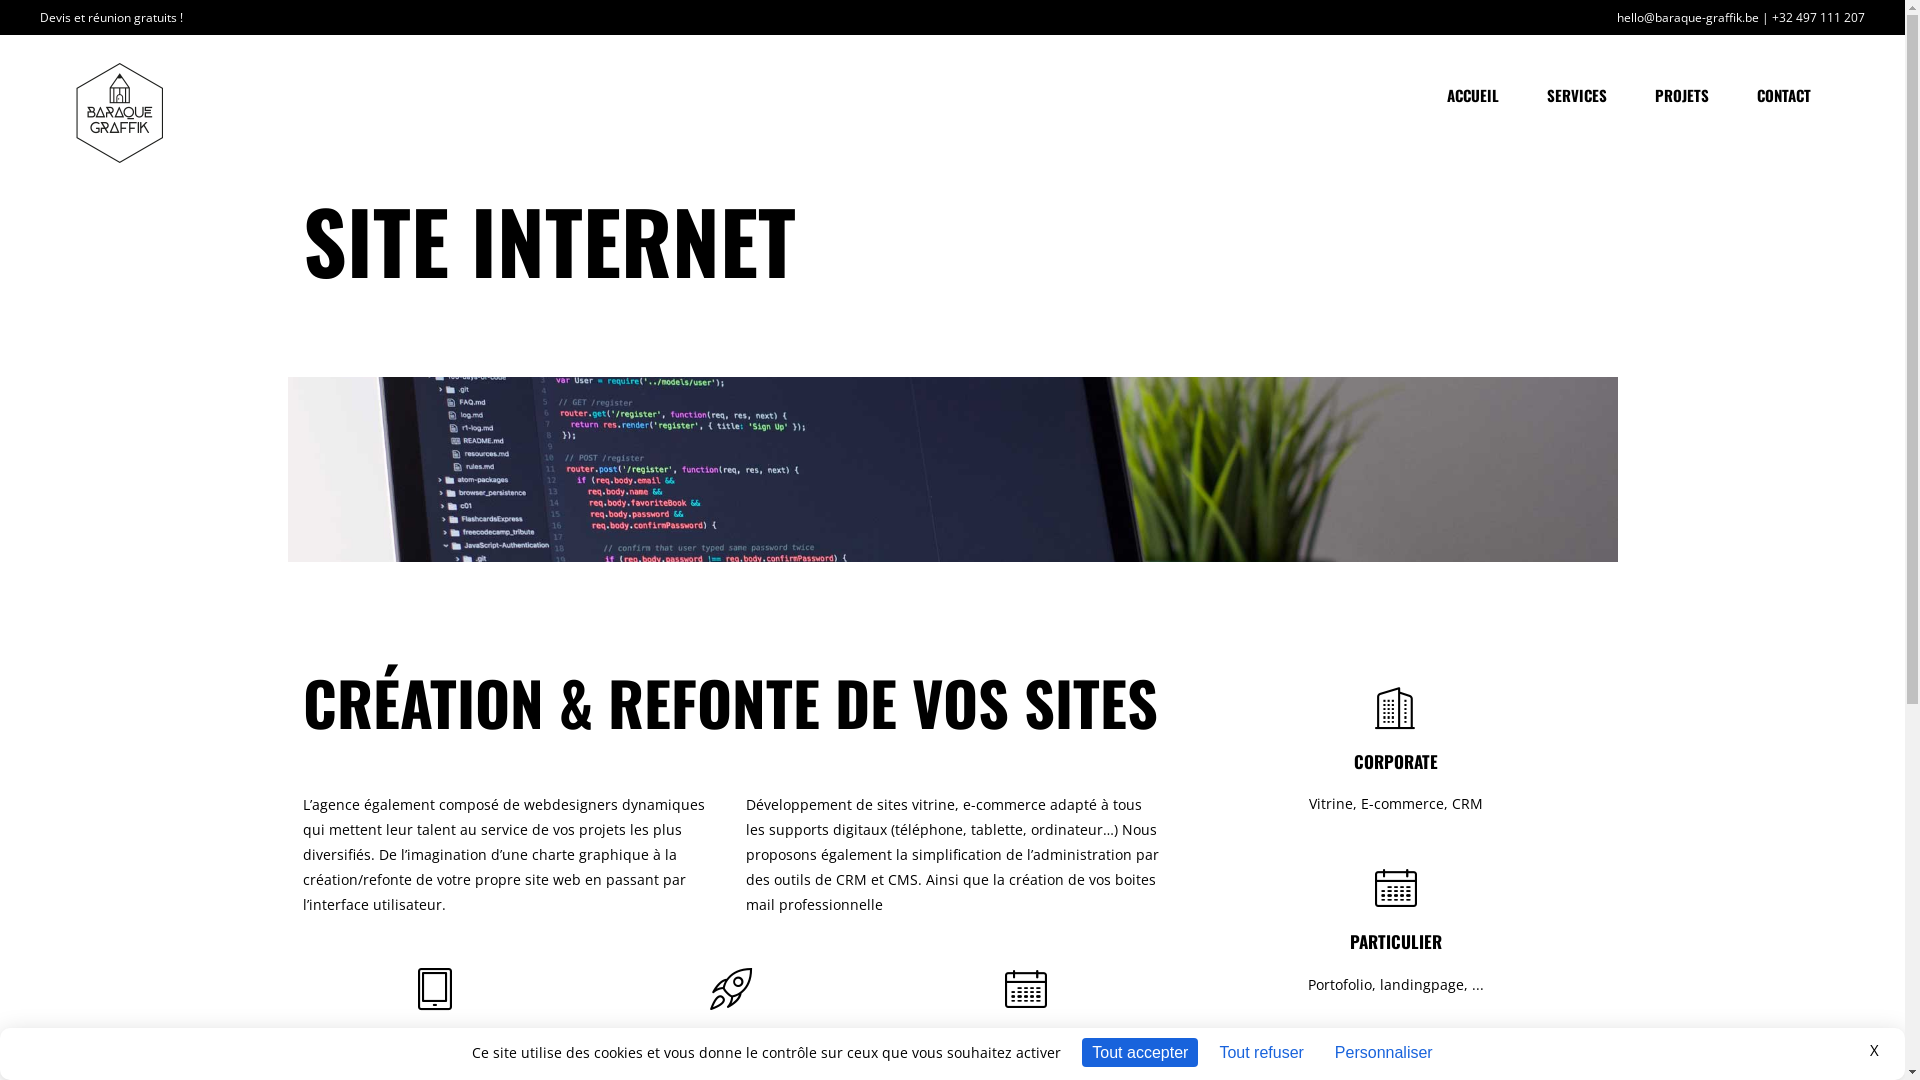 The height and width of the screenshot is (1080, 1920). What do you see at coordinates (1577, 96) in the screenshot?
I see `SERVICES` at bounding box center [1577, 96].